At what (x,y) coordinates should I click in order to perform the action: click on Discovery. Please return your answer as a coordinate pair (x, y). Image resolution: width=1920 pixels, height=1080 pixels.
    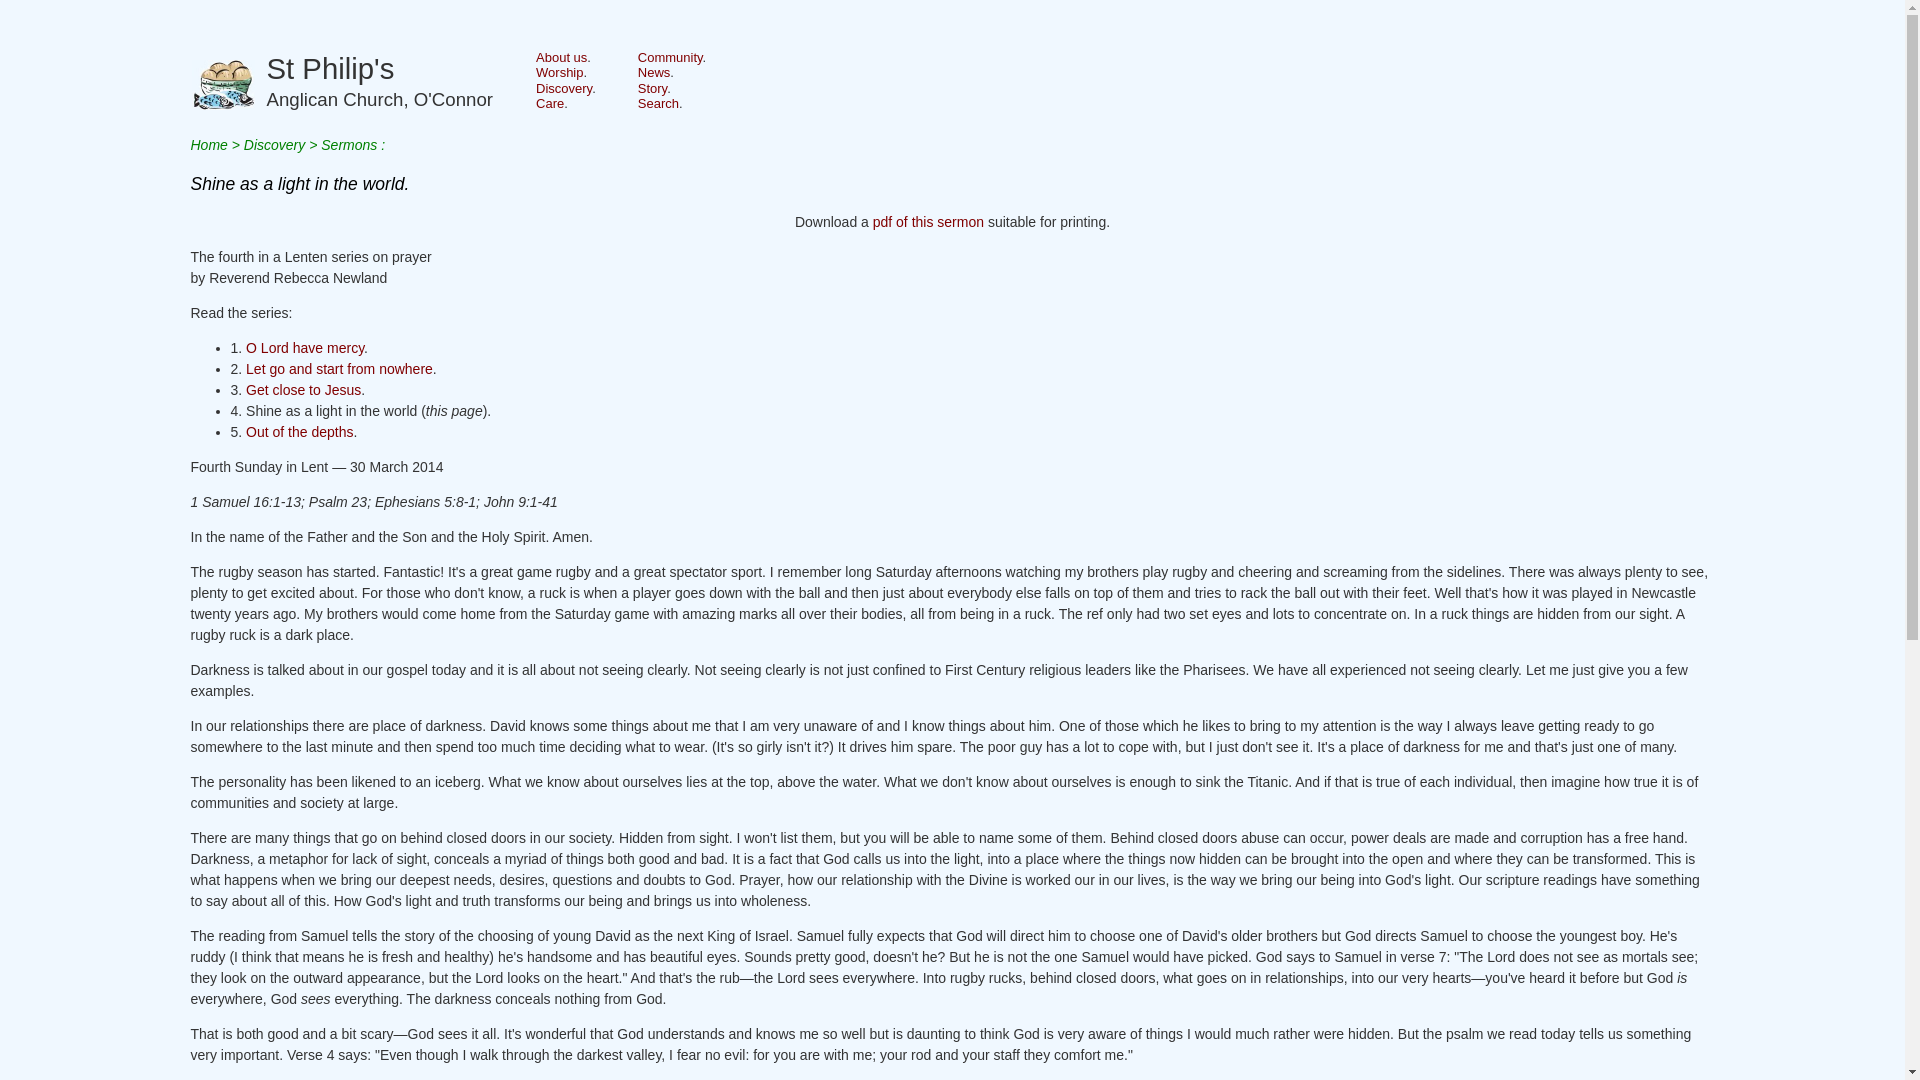
    Looking at the image, I should click on (550, 104).